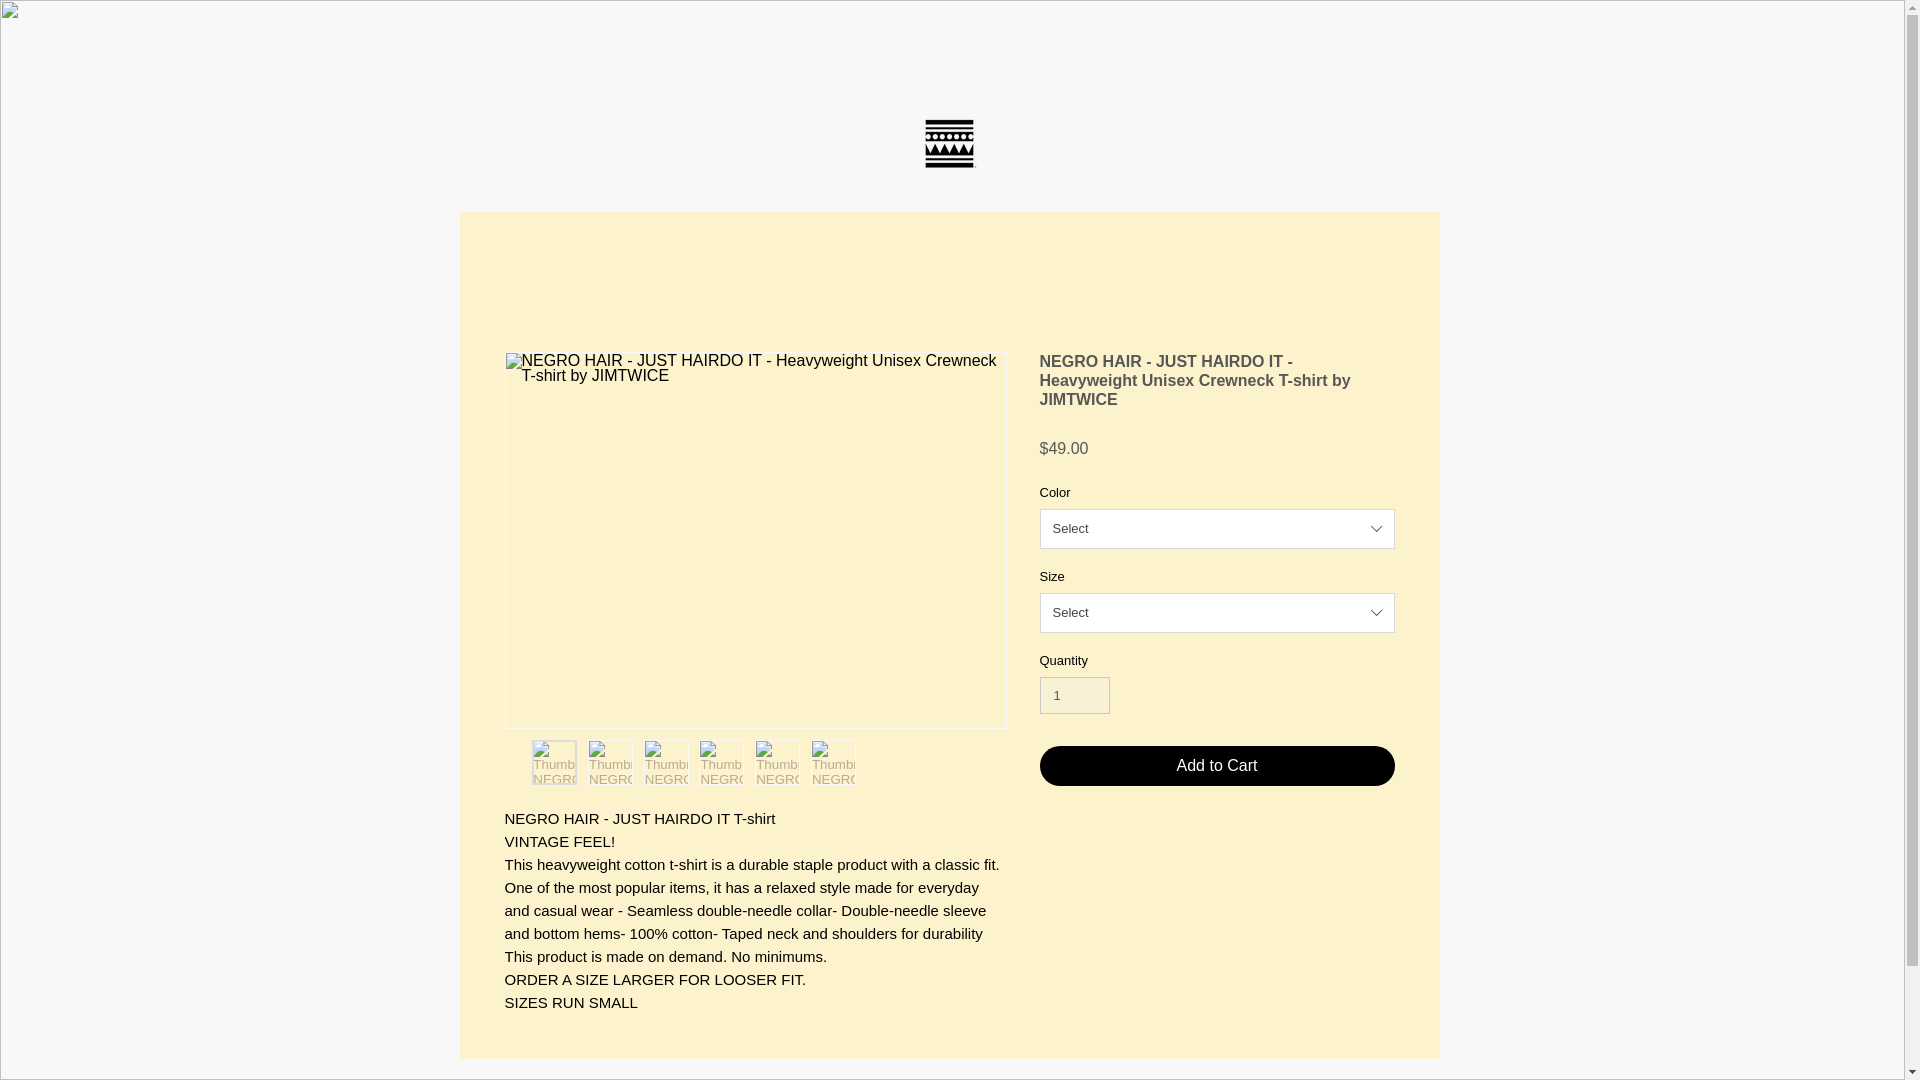 This screenshot has width=1920, height=1080. What do you see at coordinates (1076, 696) in the screenshot?
I see `1` at bounding box center [1076, 696].